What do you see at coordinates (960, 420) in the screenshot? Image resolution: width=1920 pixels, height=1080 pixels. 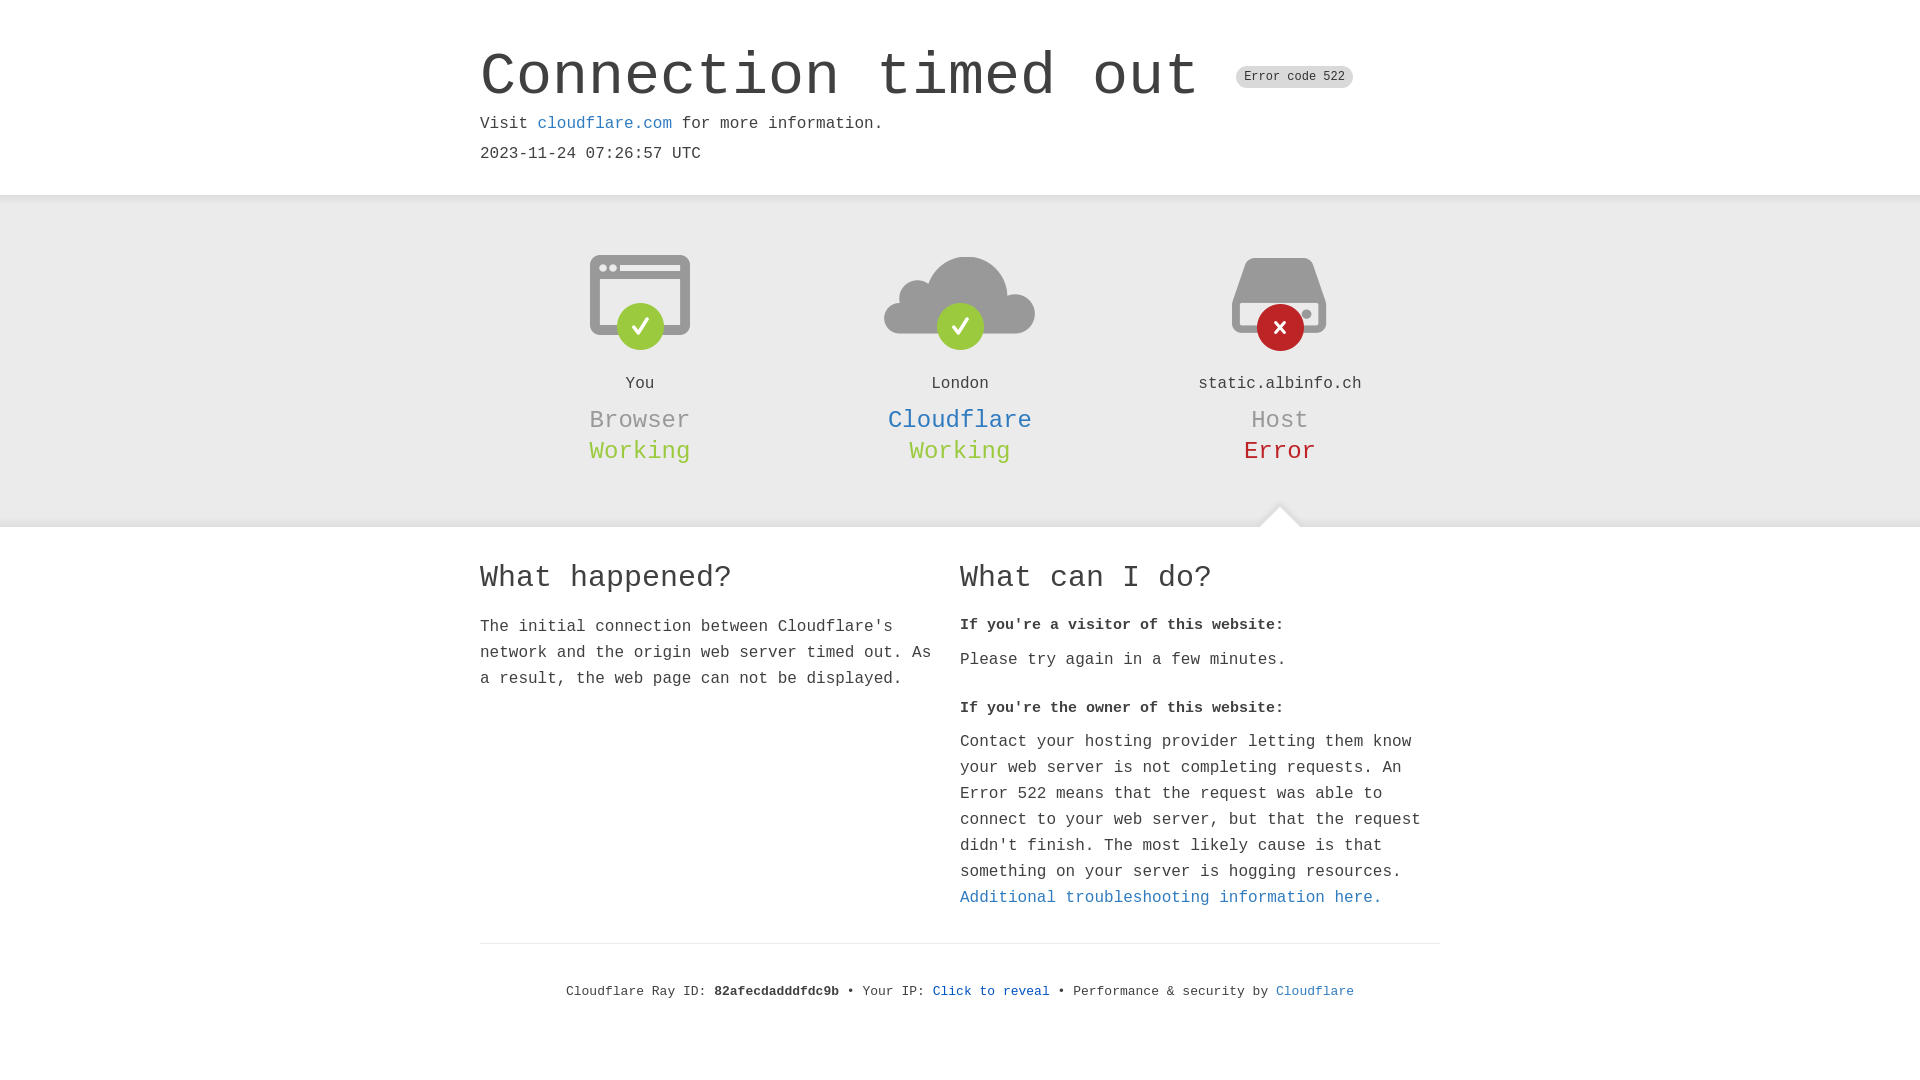 I see `Cloudflare` at bounding box center [960, 420].